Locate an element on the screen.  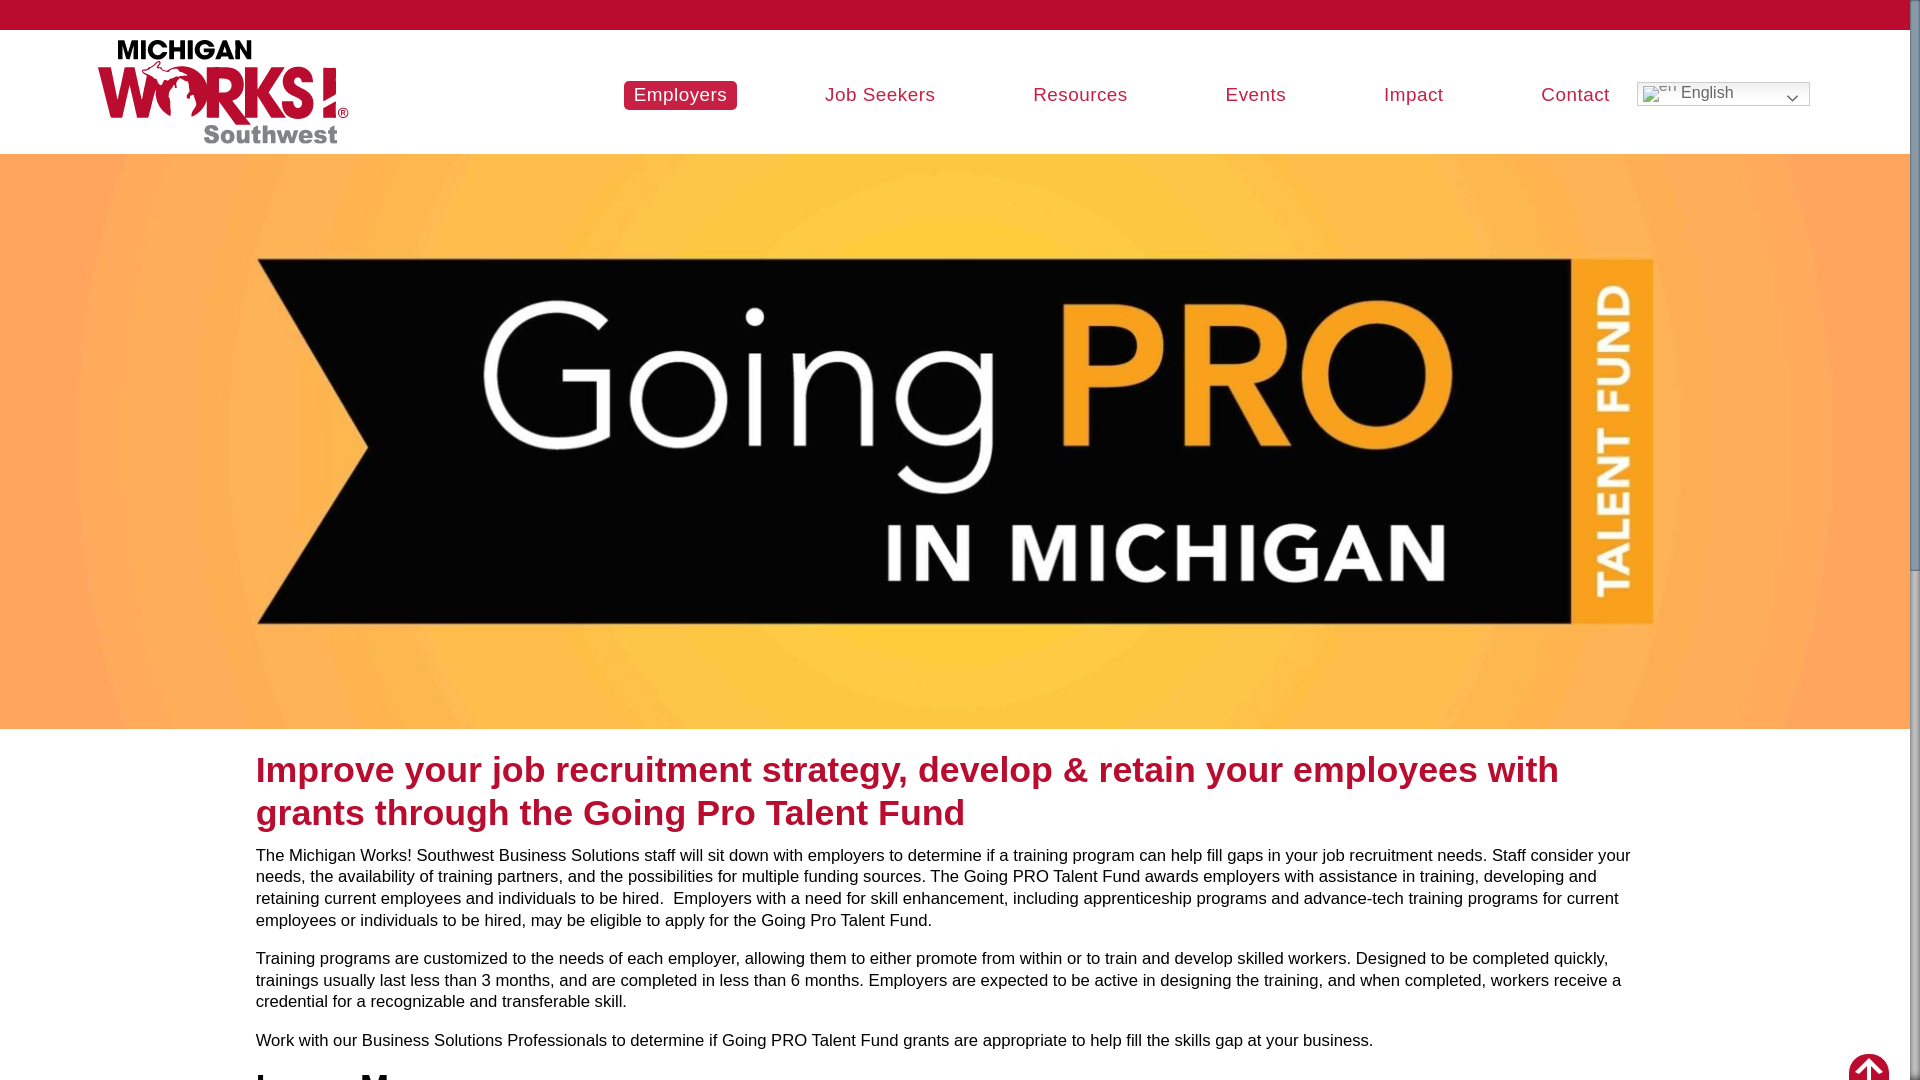
Job Seekers is located at coordinates (879, 96).